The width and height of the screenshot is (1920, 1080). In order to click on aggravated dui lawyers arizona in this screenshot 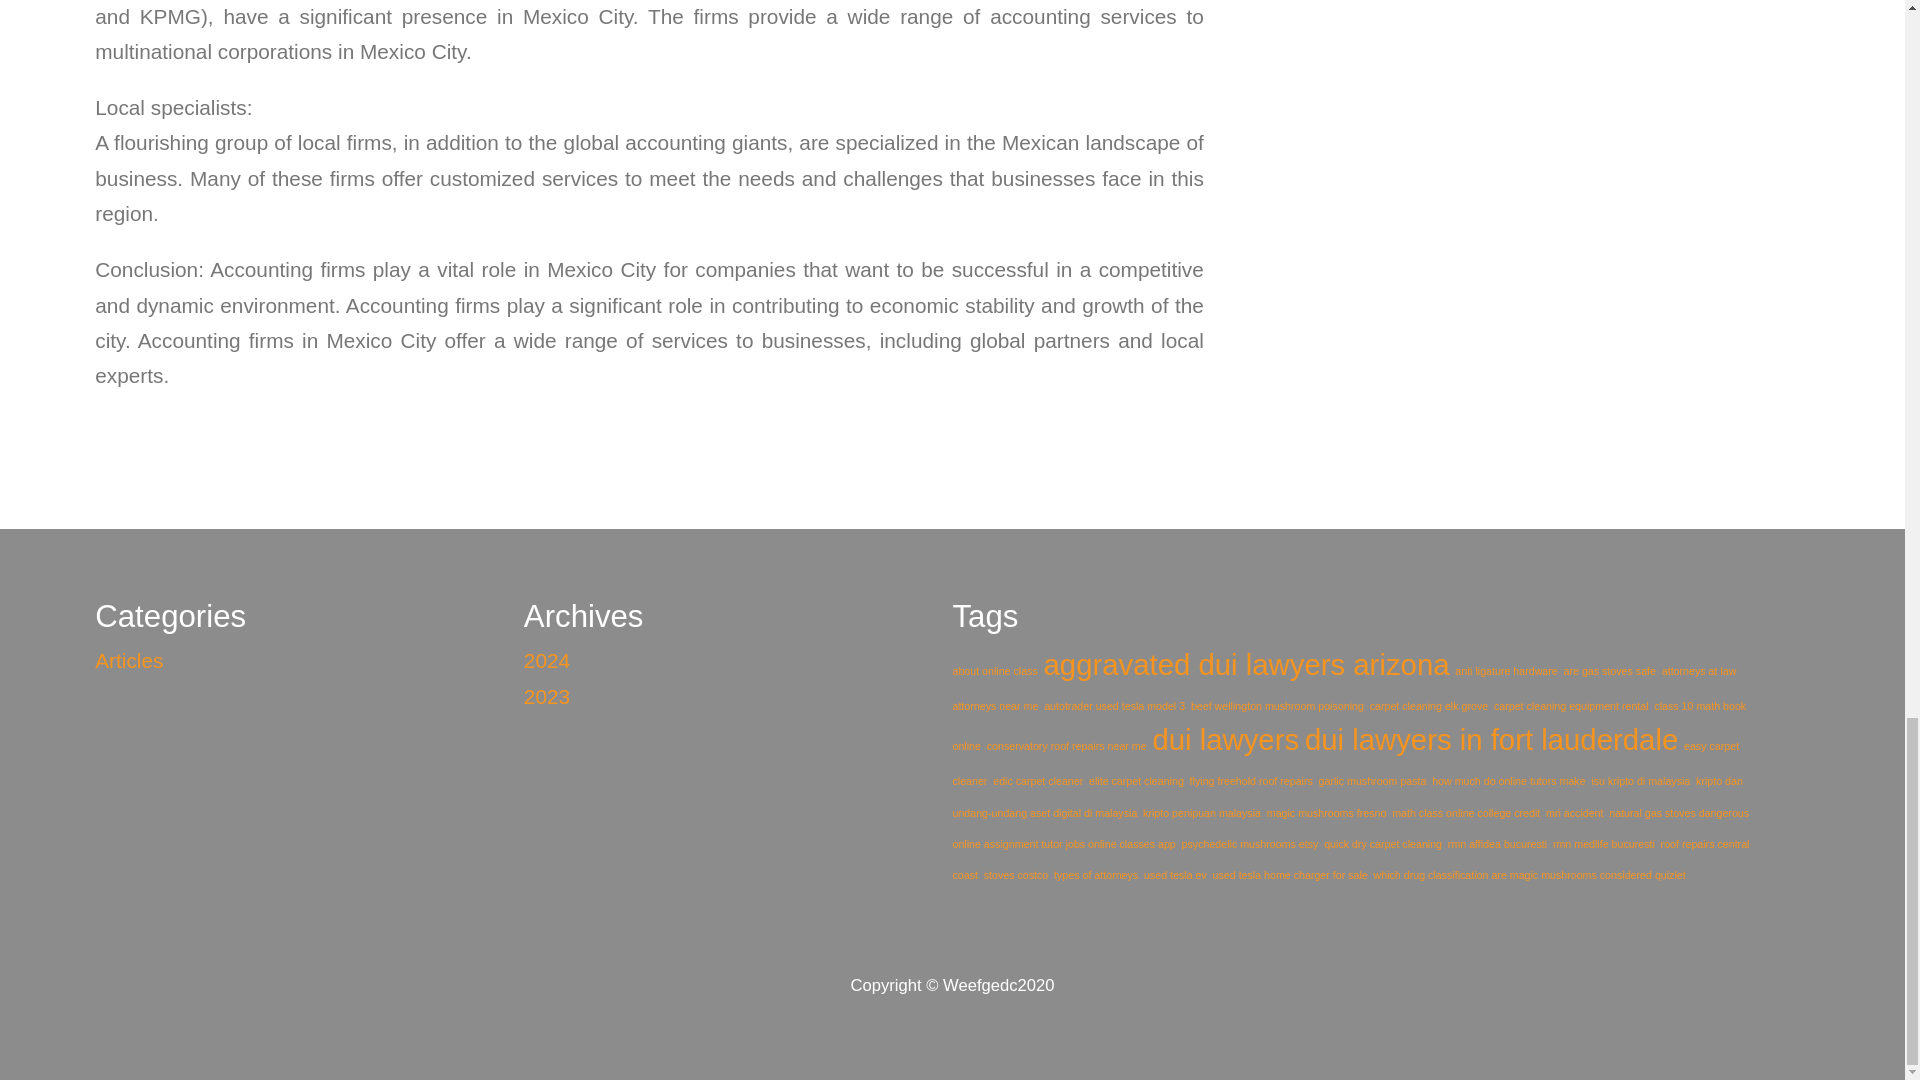, I will do `click(1246, 664)`.